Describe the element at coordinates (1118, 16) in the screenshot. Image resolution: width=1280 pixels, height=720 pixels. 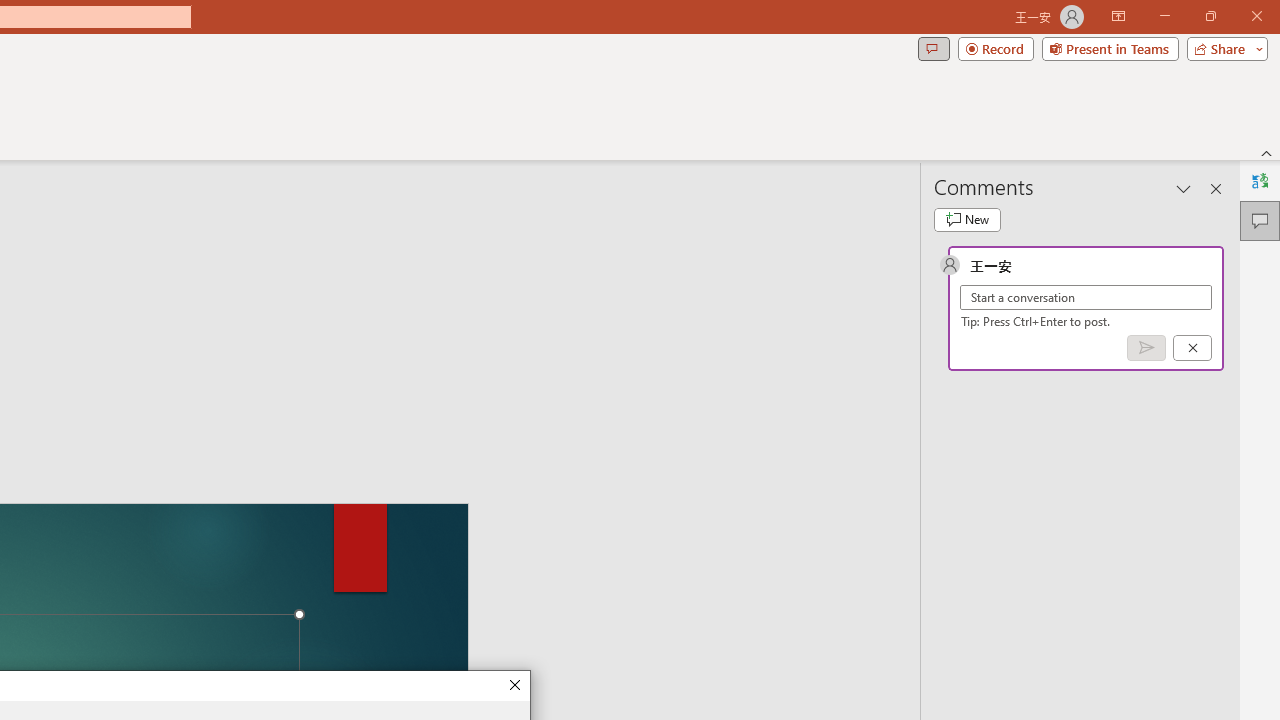
I see `Ribbon Display Options` at that location.